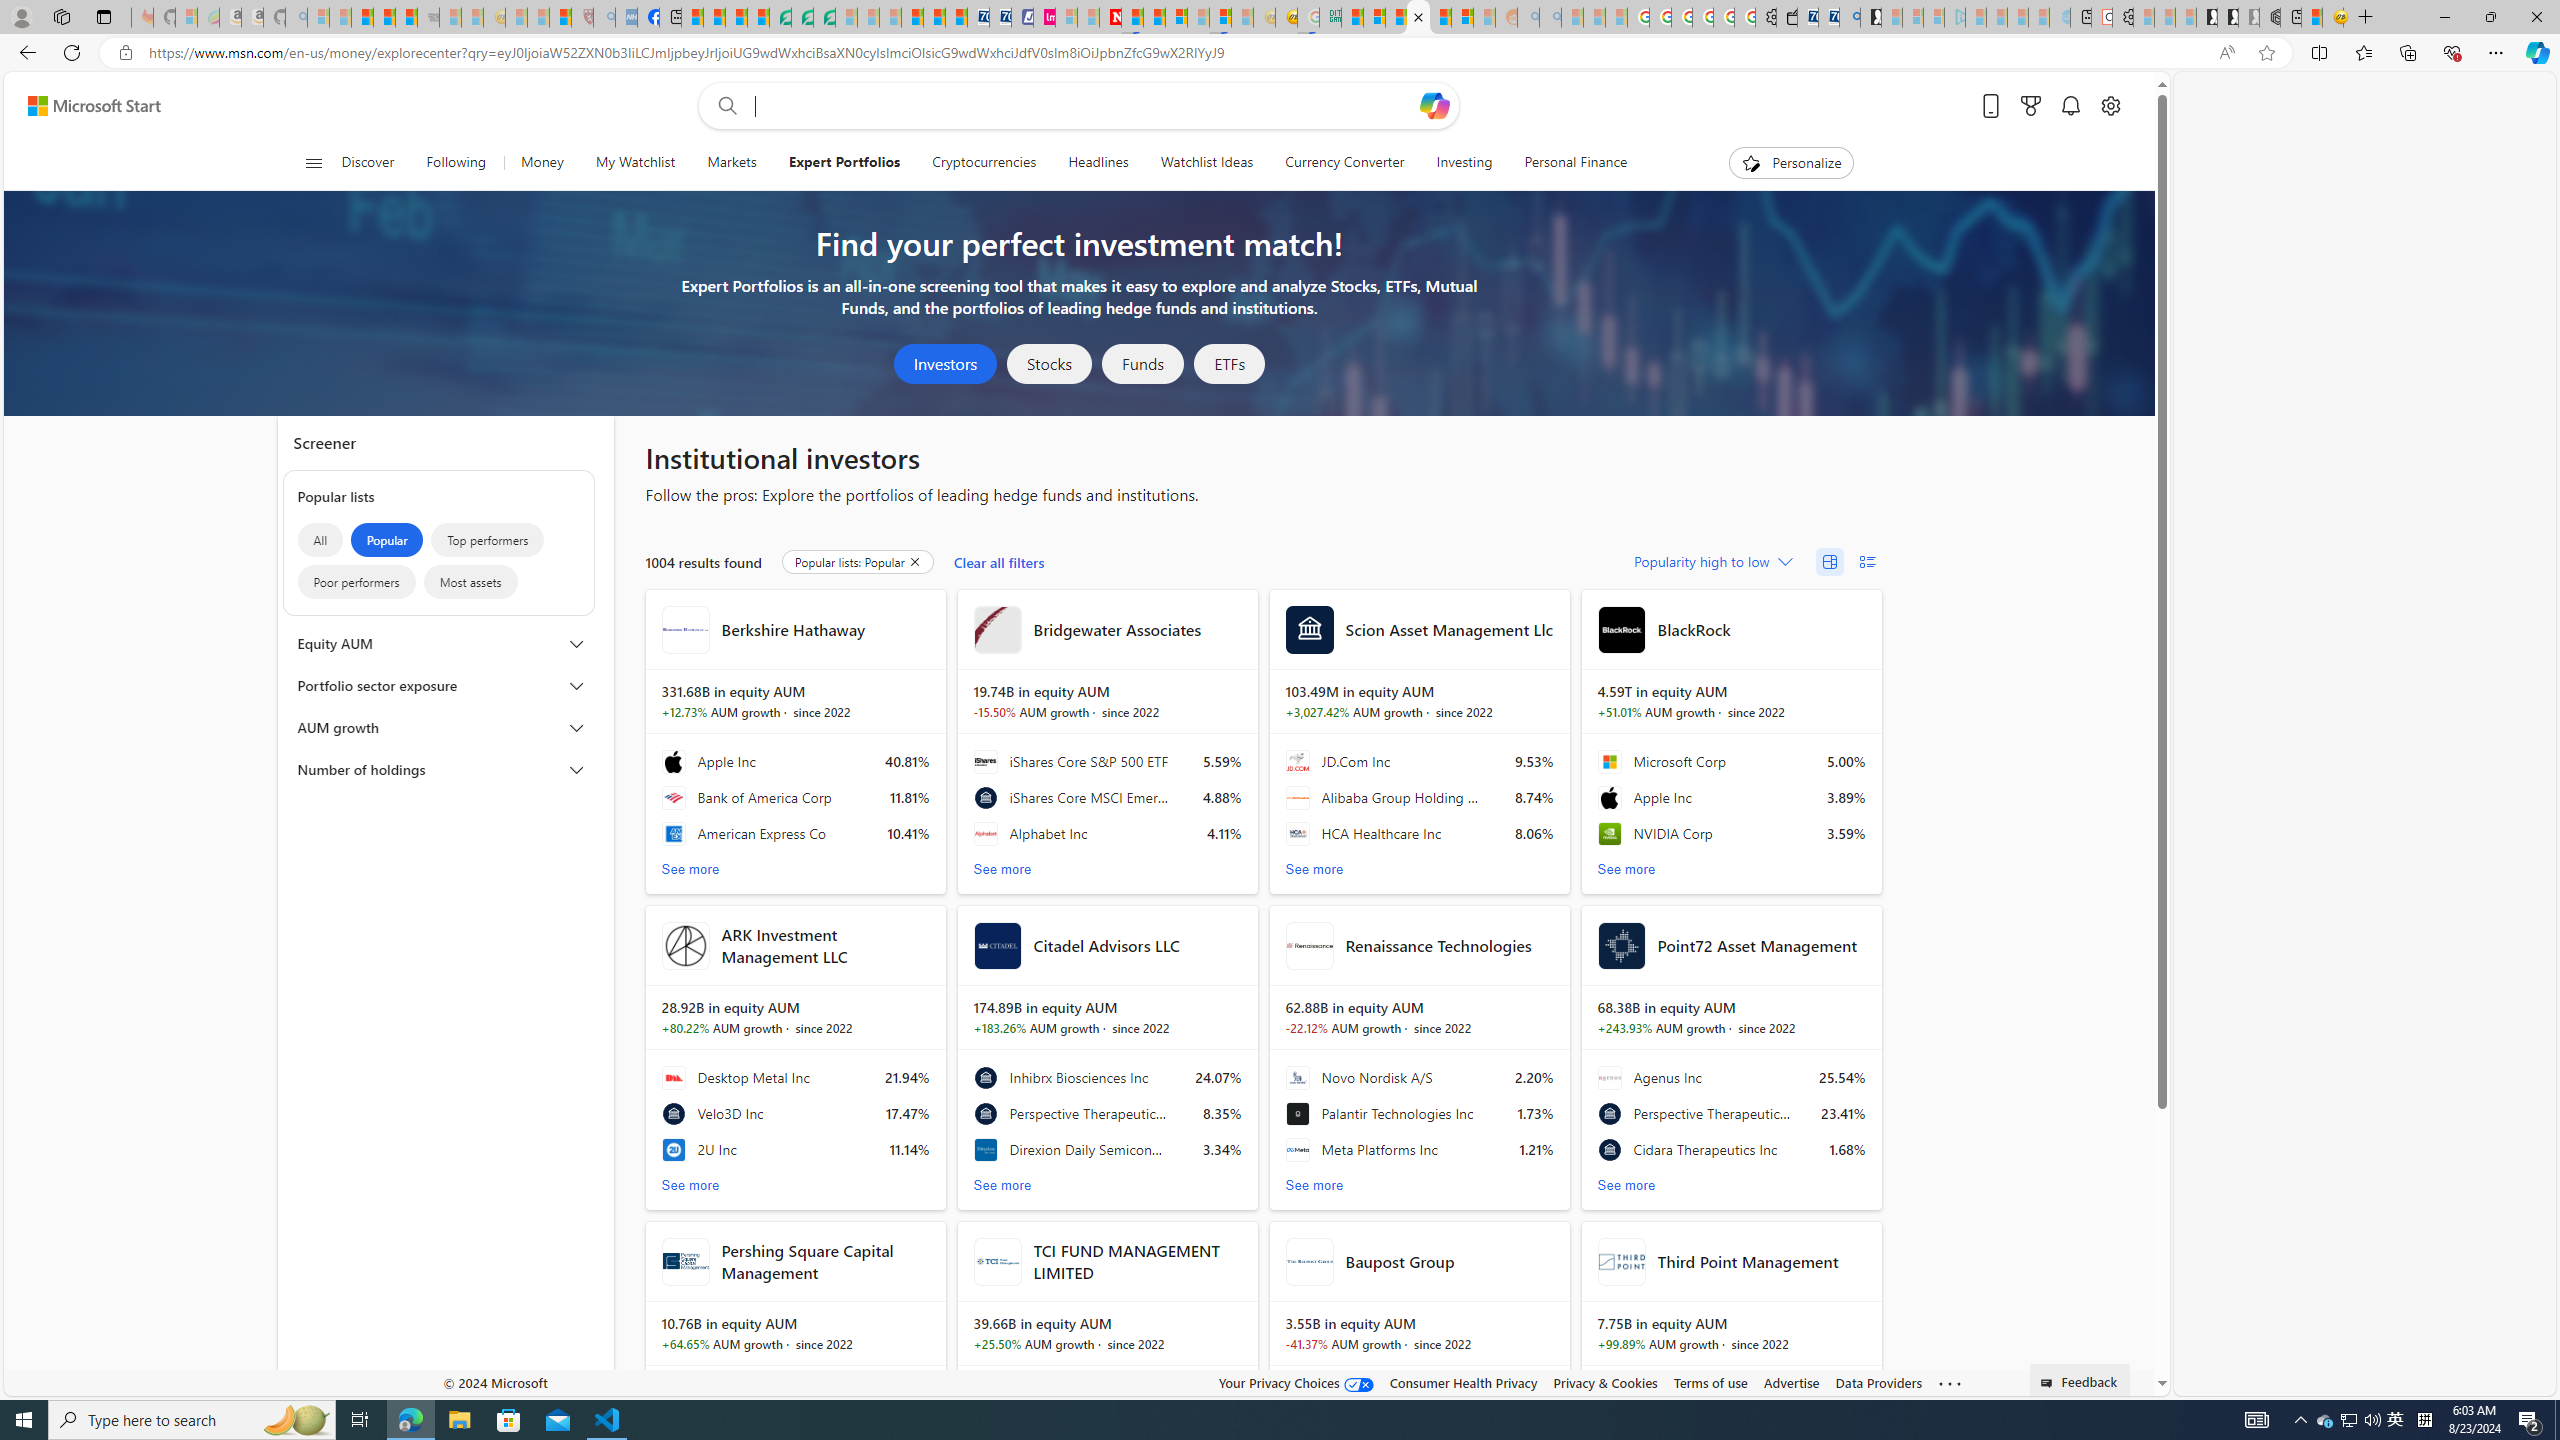  Describe the element at coordinates (1296, 1382) in the screenshot. I see `Your Privacy Choices` at that location.